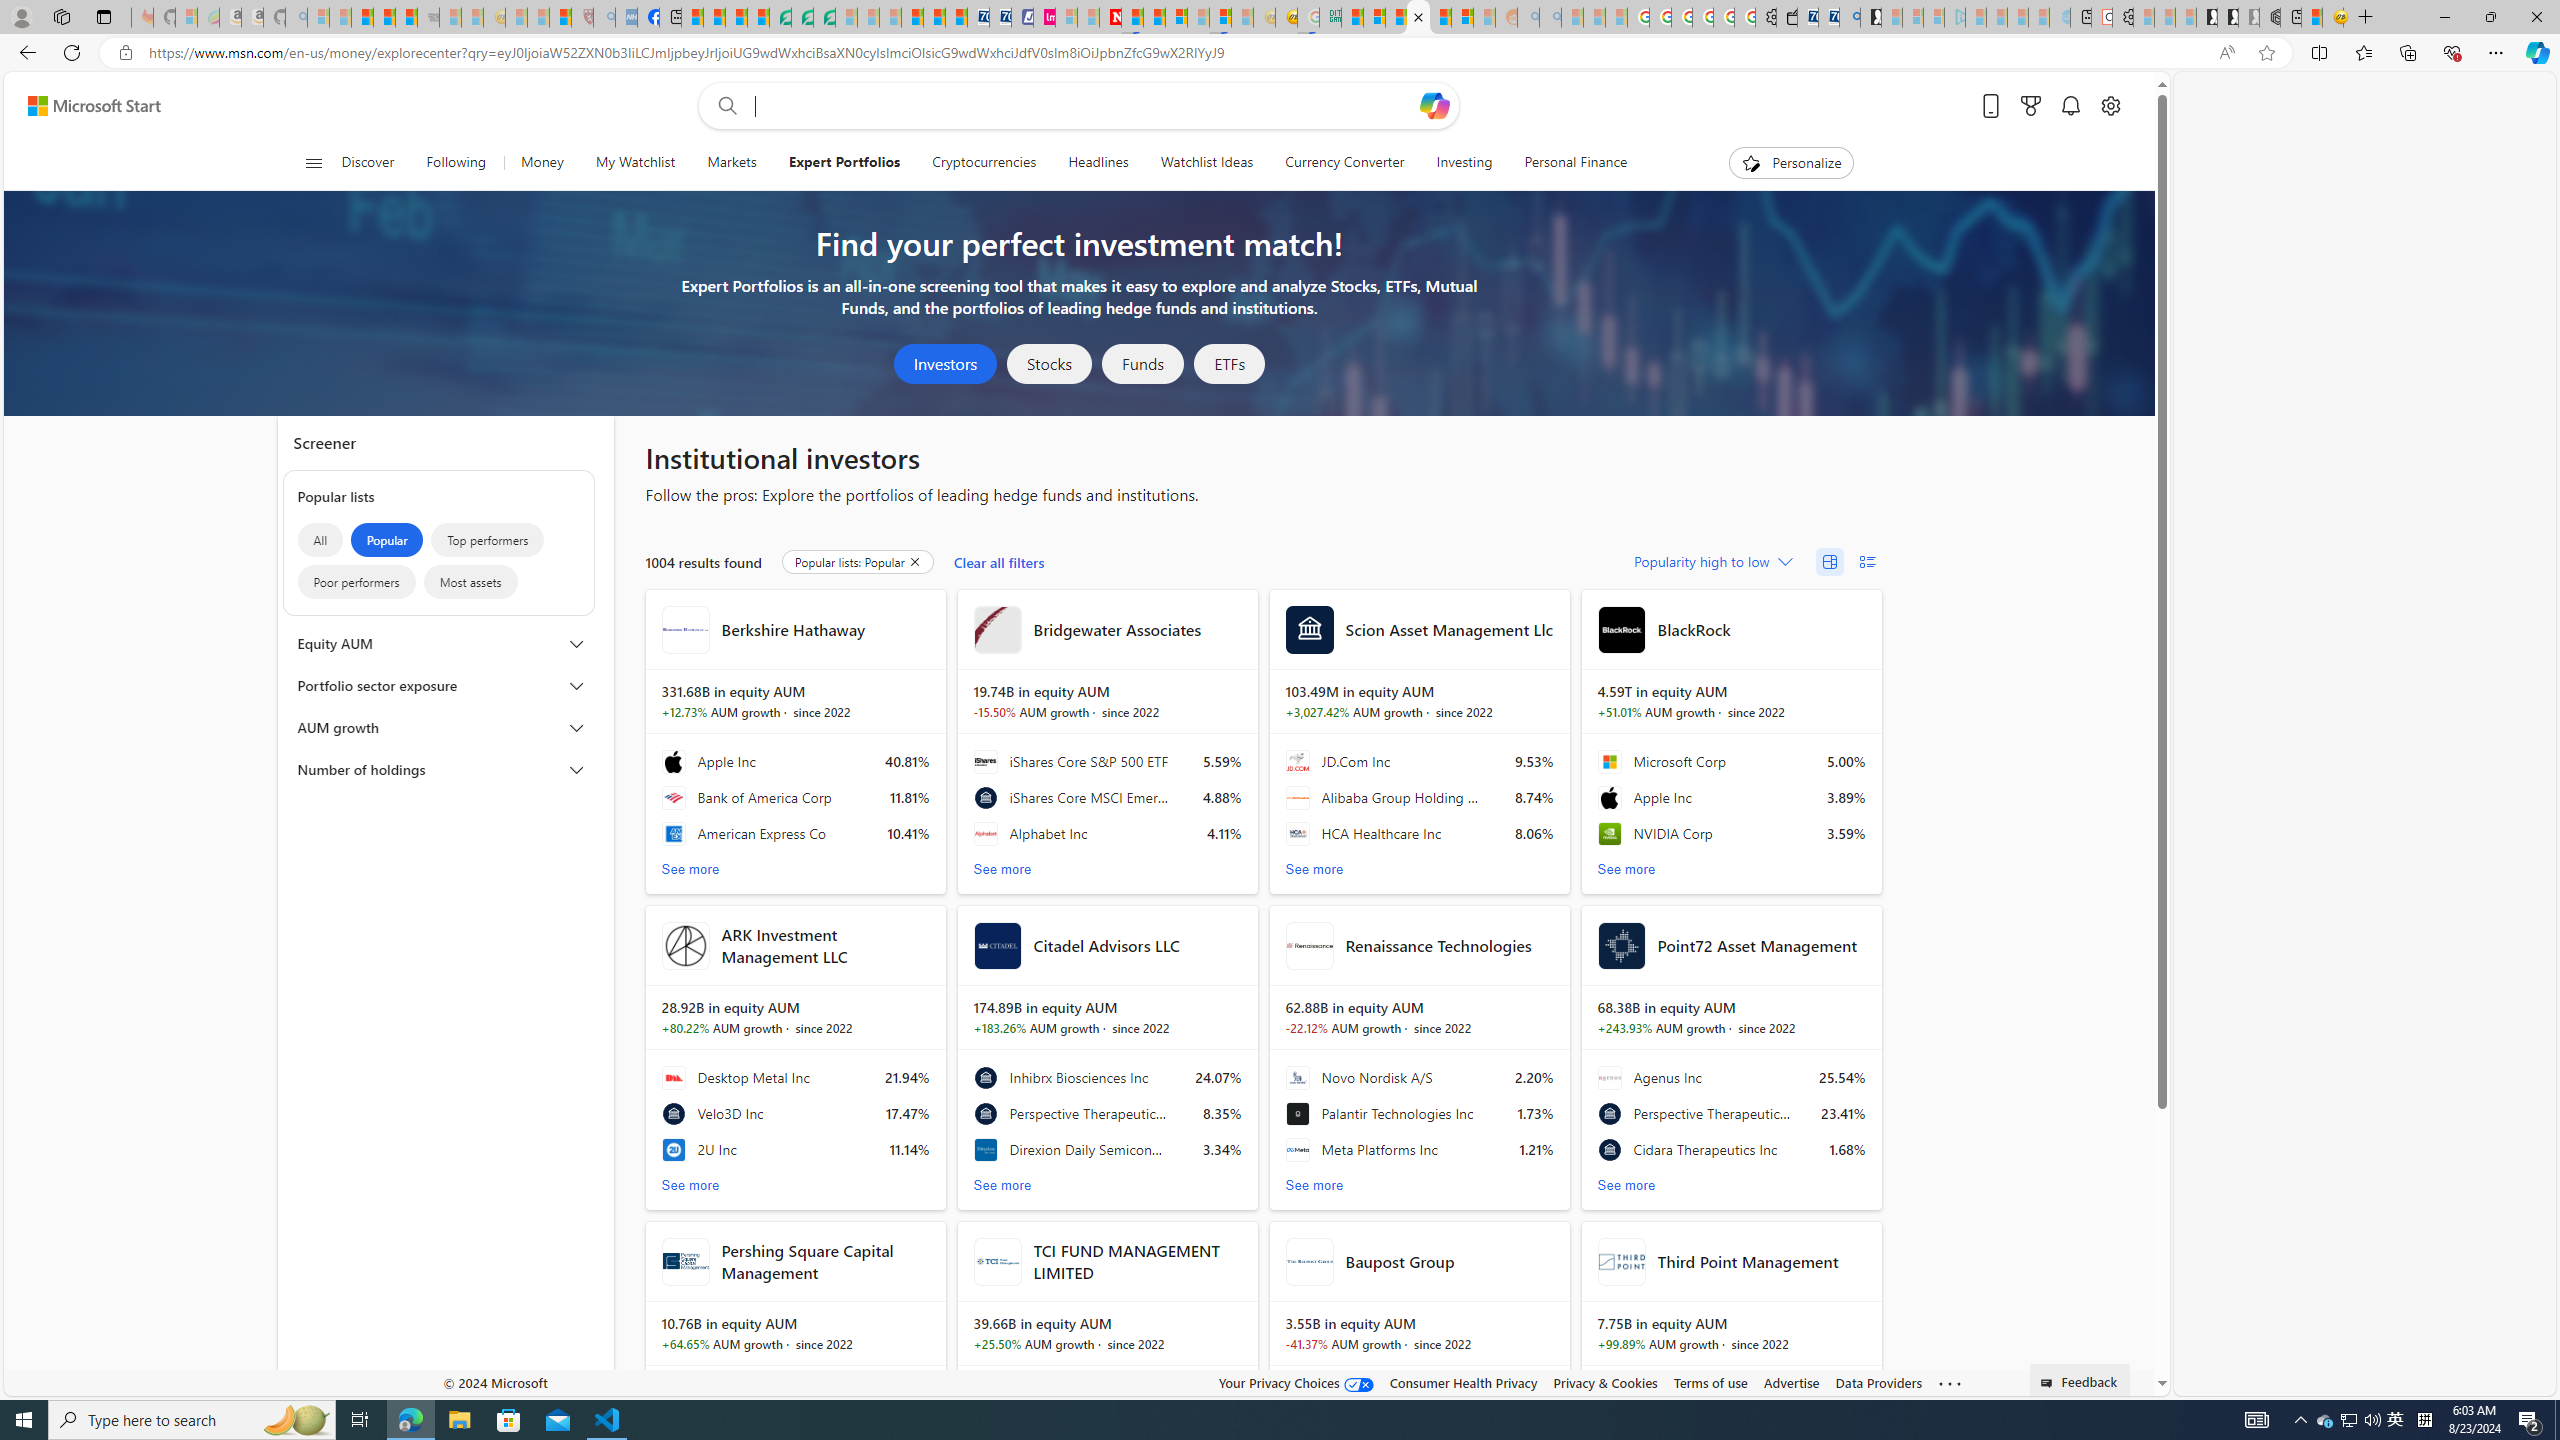  Describe the element at coordinates (1296, 1382) in the screenshot. I see `Your Privacy Choices` at that location.